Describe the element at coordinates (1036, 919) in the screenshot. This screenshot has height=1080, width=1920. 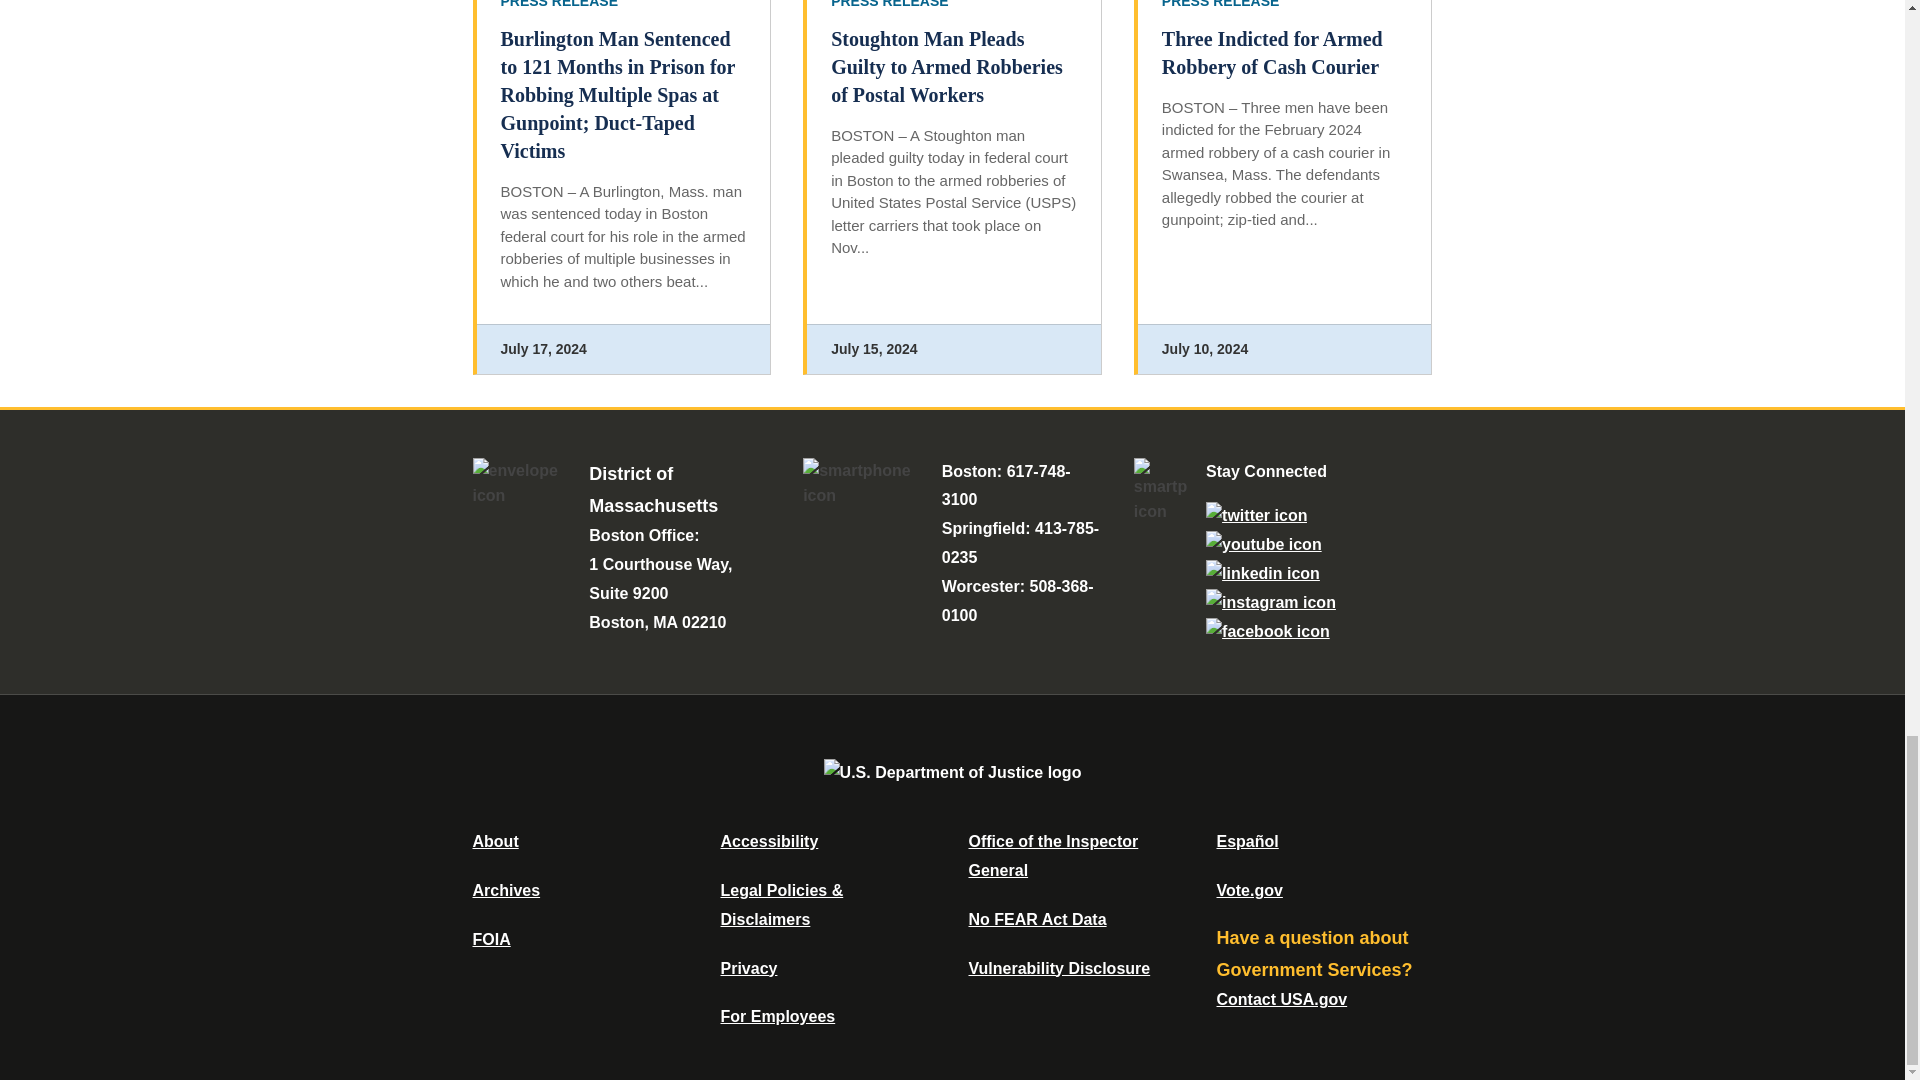
I see `Data Posted Pursuant To The No Fear Act` at that location.